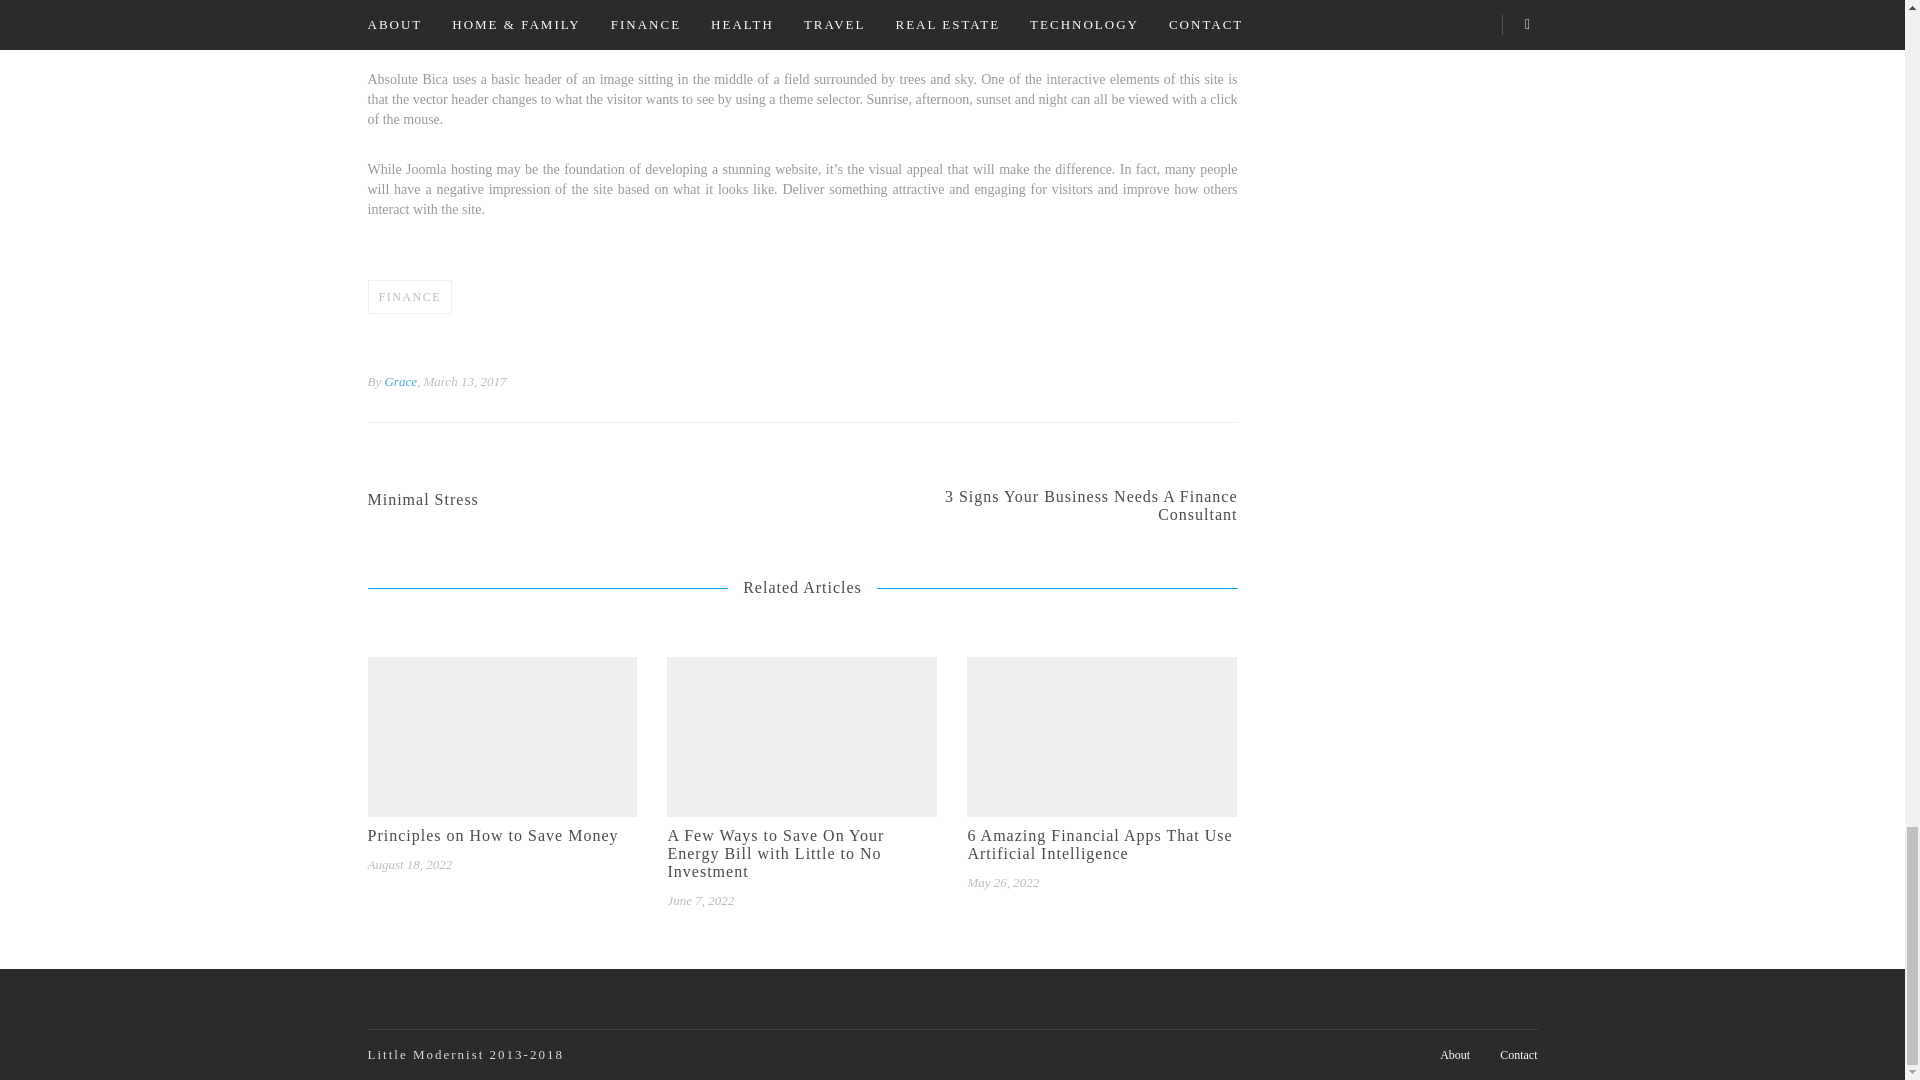  What do you see at coordinates (502, 836) in the screenshot?
I see `Principles on How to Save Money` at bounding box center [502, 836].